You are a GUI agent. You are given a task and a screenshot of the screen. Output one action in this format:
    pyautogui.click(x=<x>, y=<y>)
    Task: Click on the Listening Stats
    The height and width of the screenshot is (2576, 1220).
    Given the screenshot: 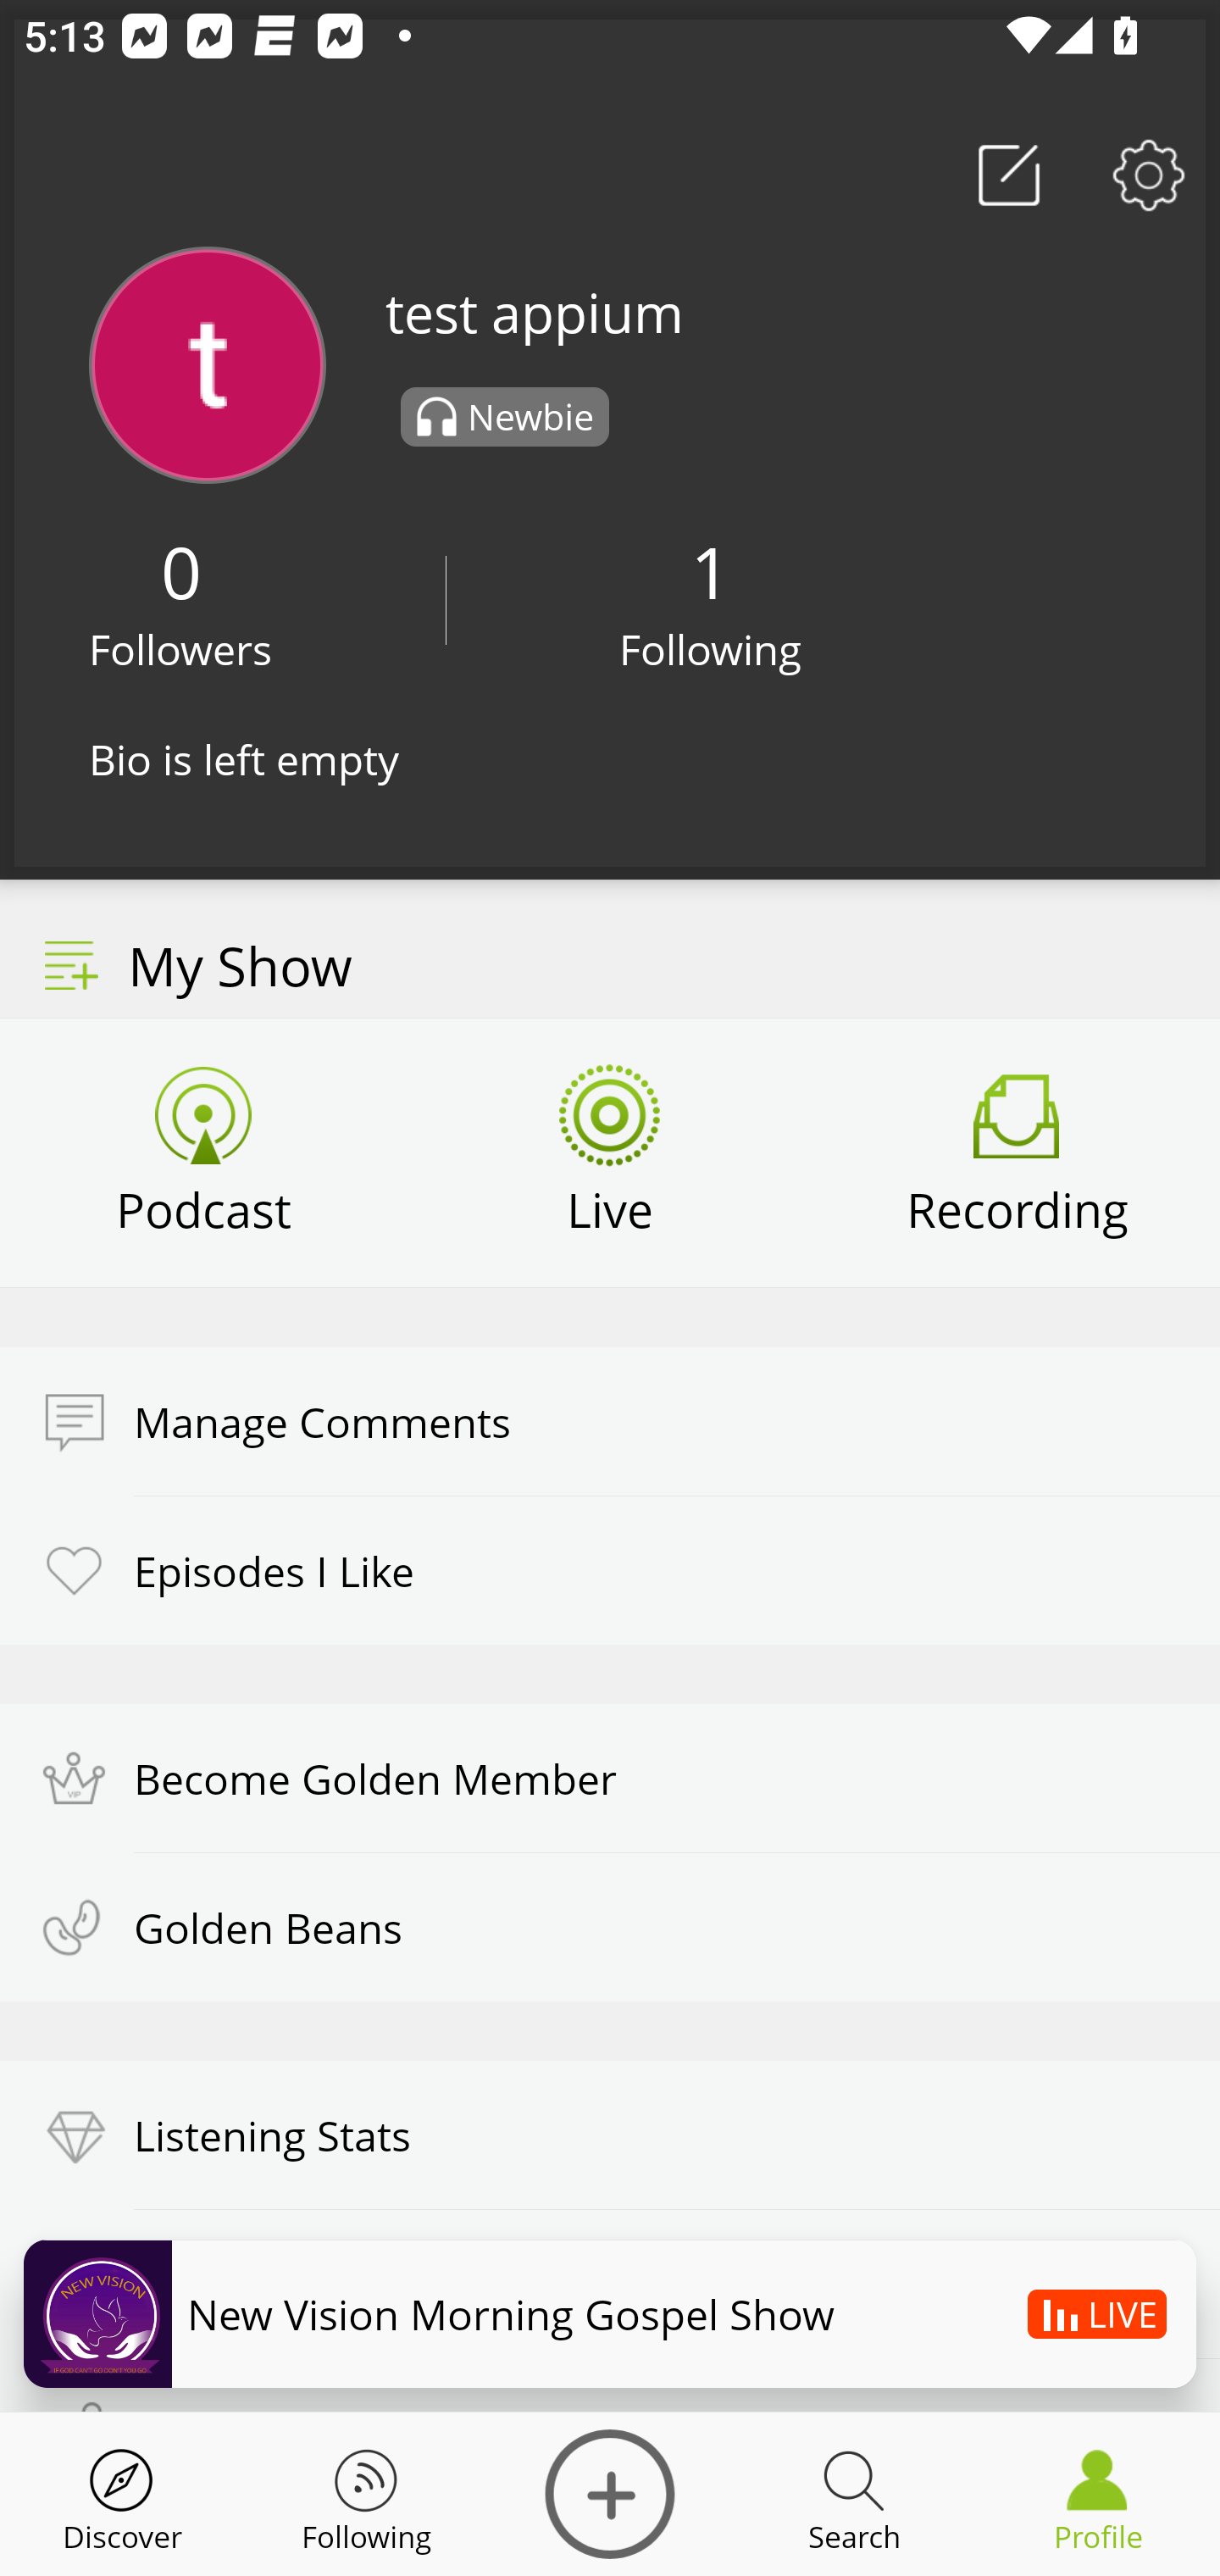 What is the action you would take?
    pyautogui.click(x=610, y=2135)
    